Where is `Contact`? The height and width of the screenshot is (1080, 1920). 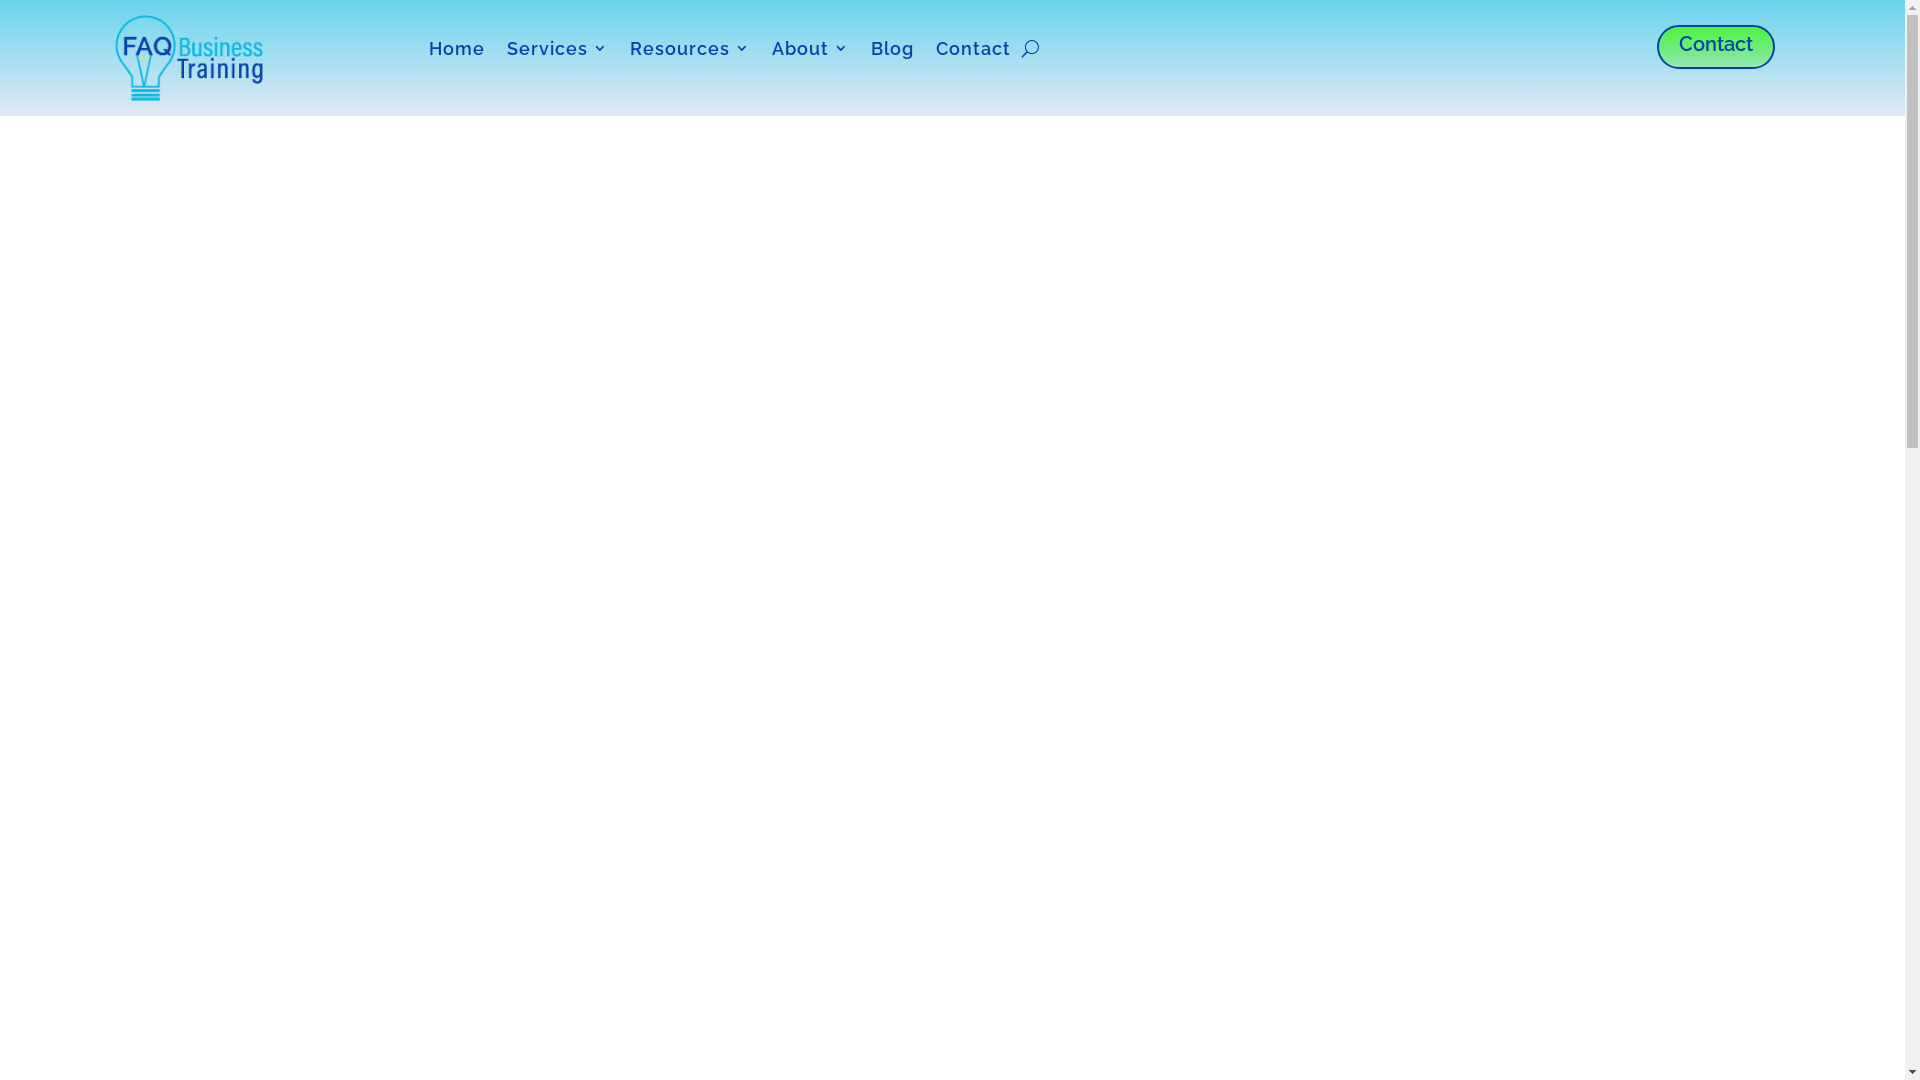 Contact is located at coordinates (974, 52).